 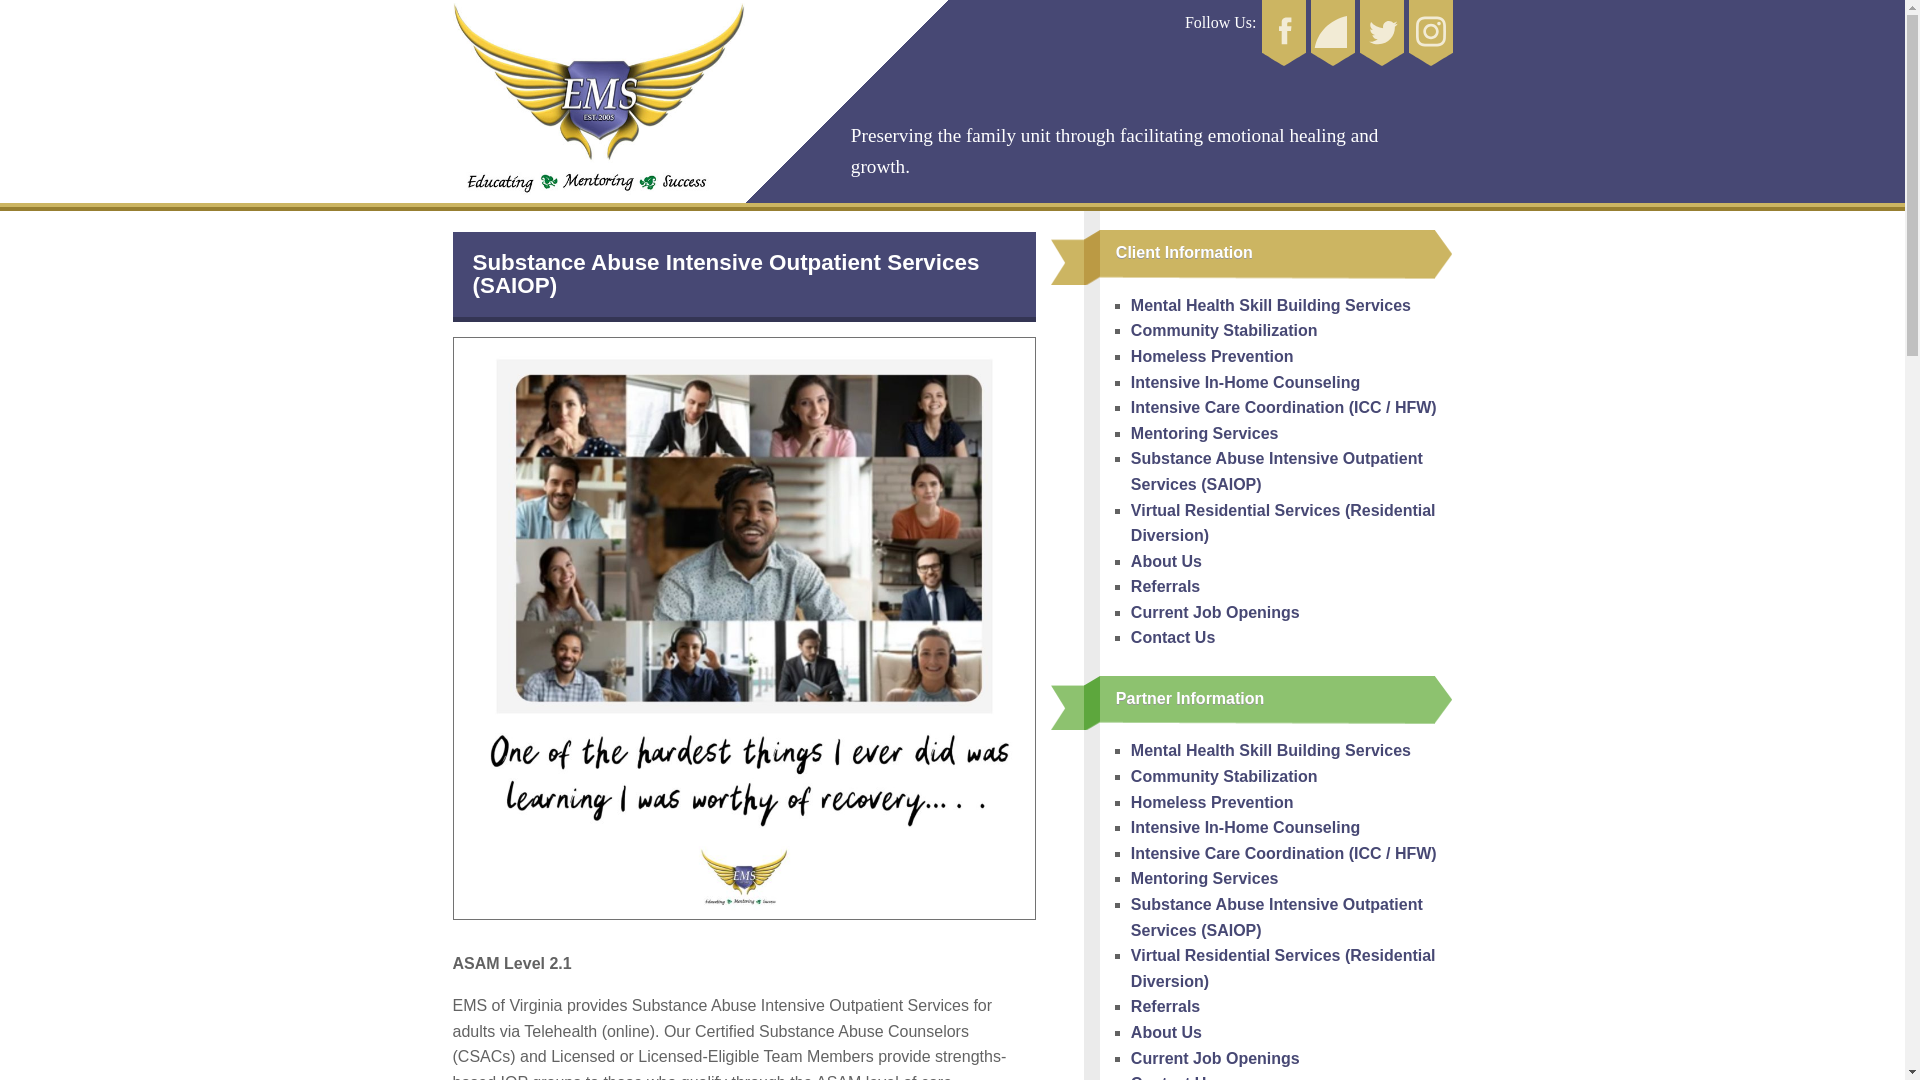 What do you see at coordinates (1292, 776) in the screenshot?
I see `Community Stabilization` at bounding box center [1292, 776].